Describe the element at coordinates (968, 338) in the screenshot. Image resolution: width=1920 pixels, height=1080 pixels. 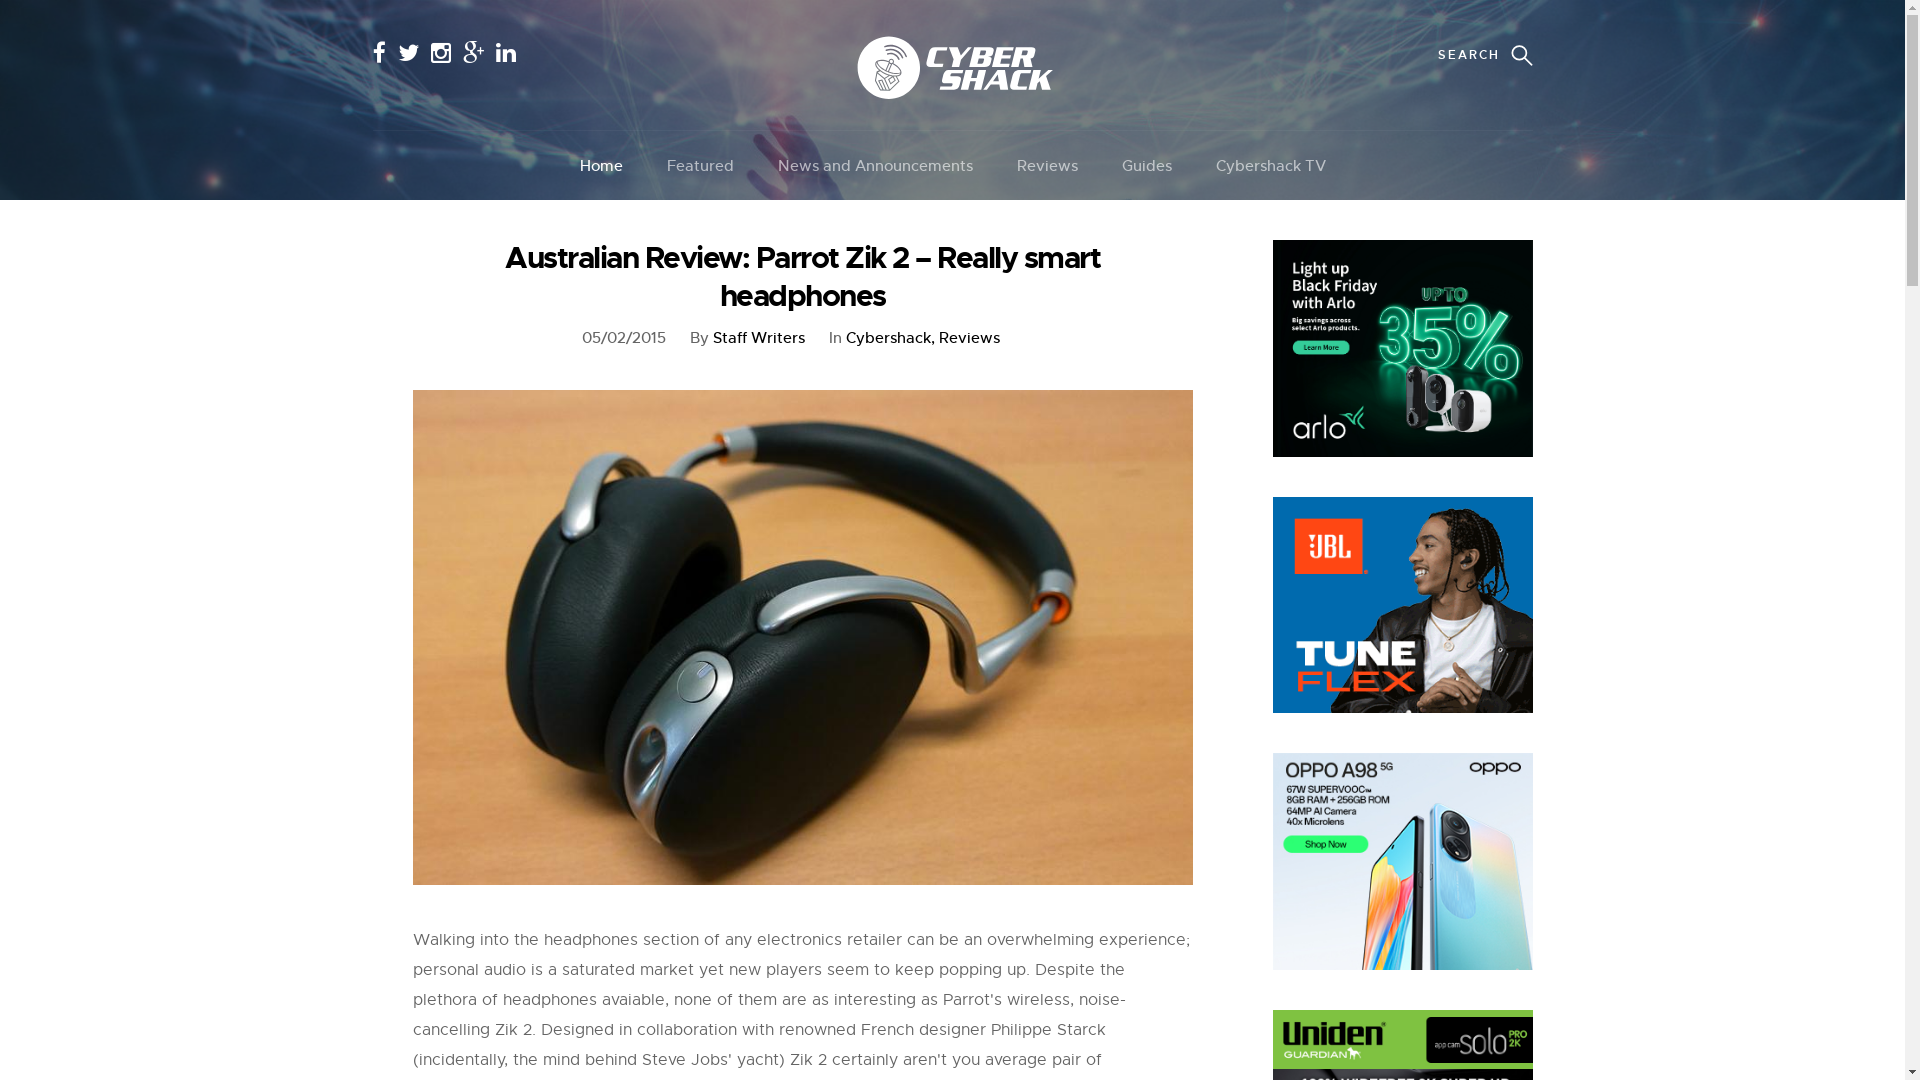
I see `Reviews` at that location.